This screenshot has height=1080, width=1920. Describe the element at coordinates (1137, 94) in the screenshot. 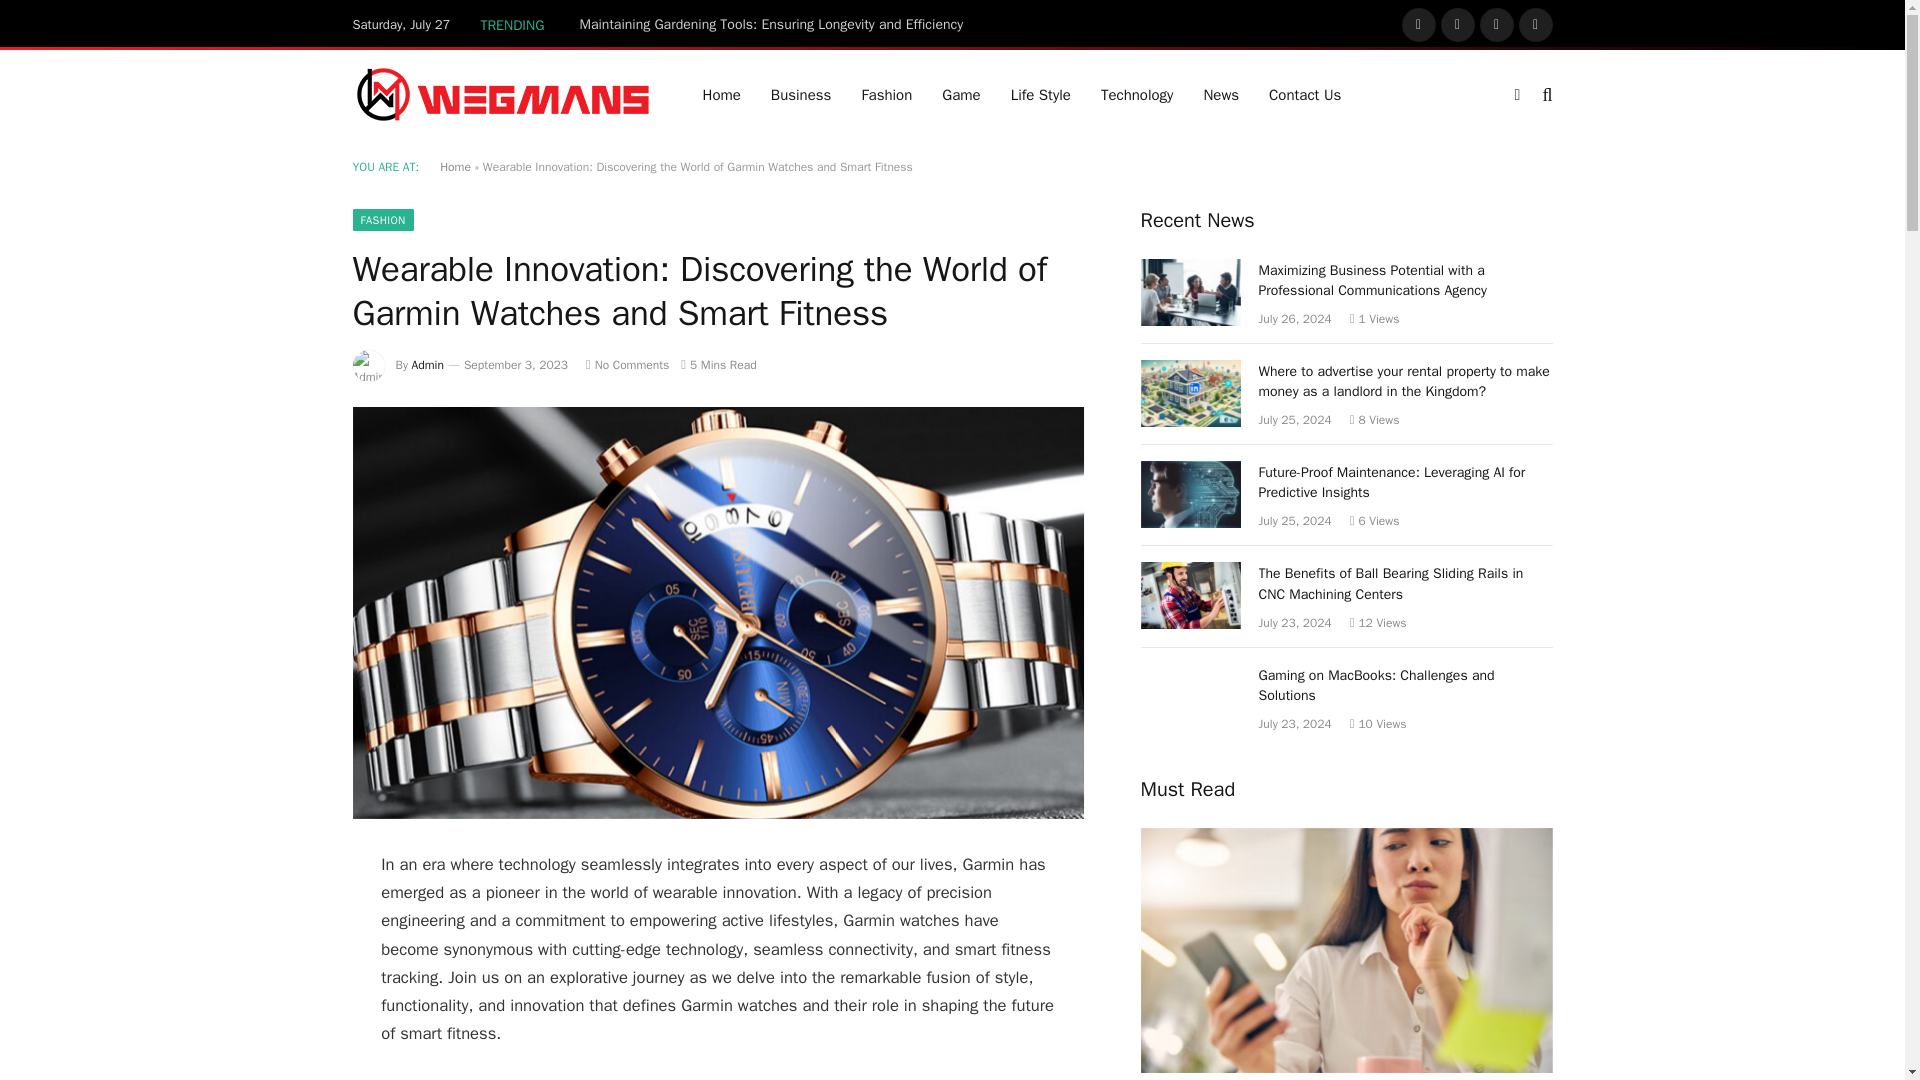

I see `Technology` at that location.